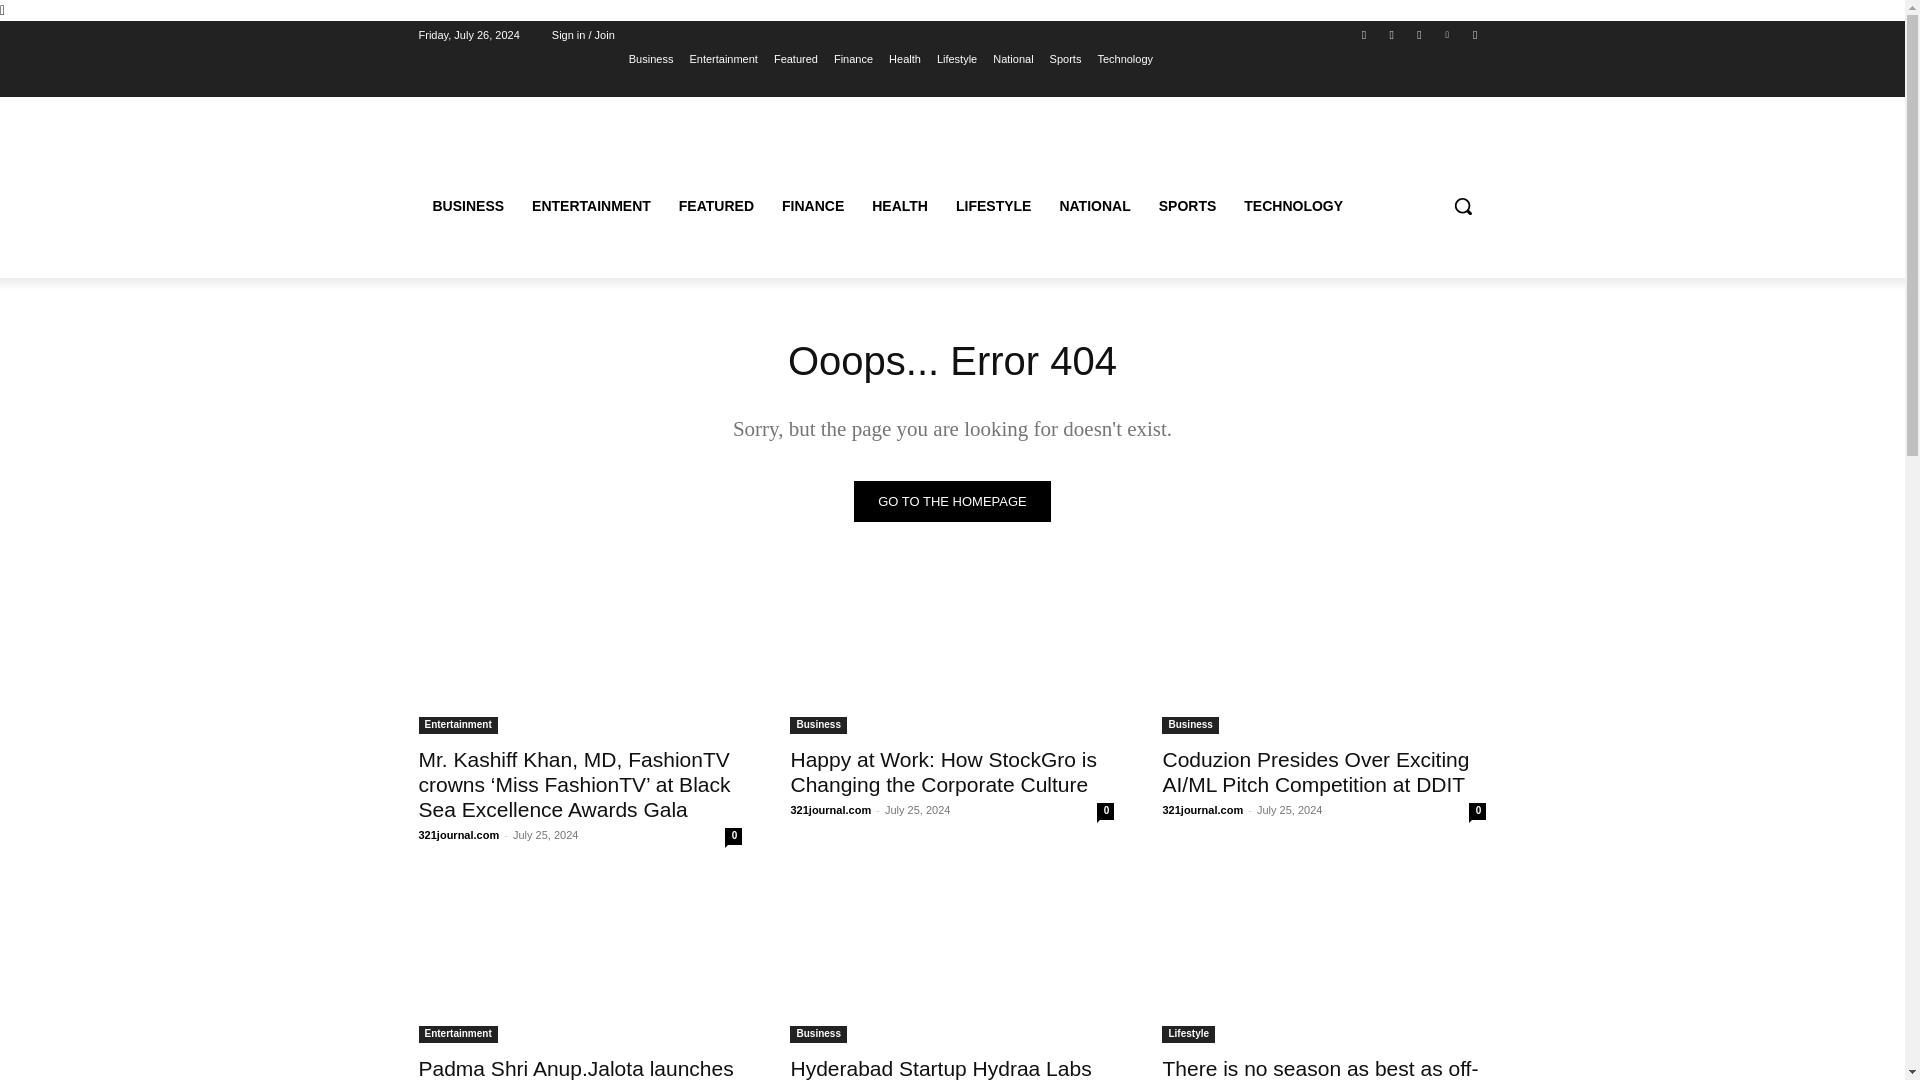  I want to click on FINANCE, so click(813, 206).